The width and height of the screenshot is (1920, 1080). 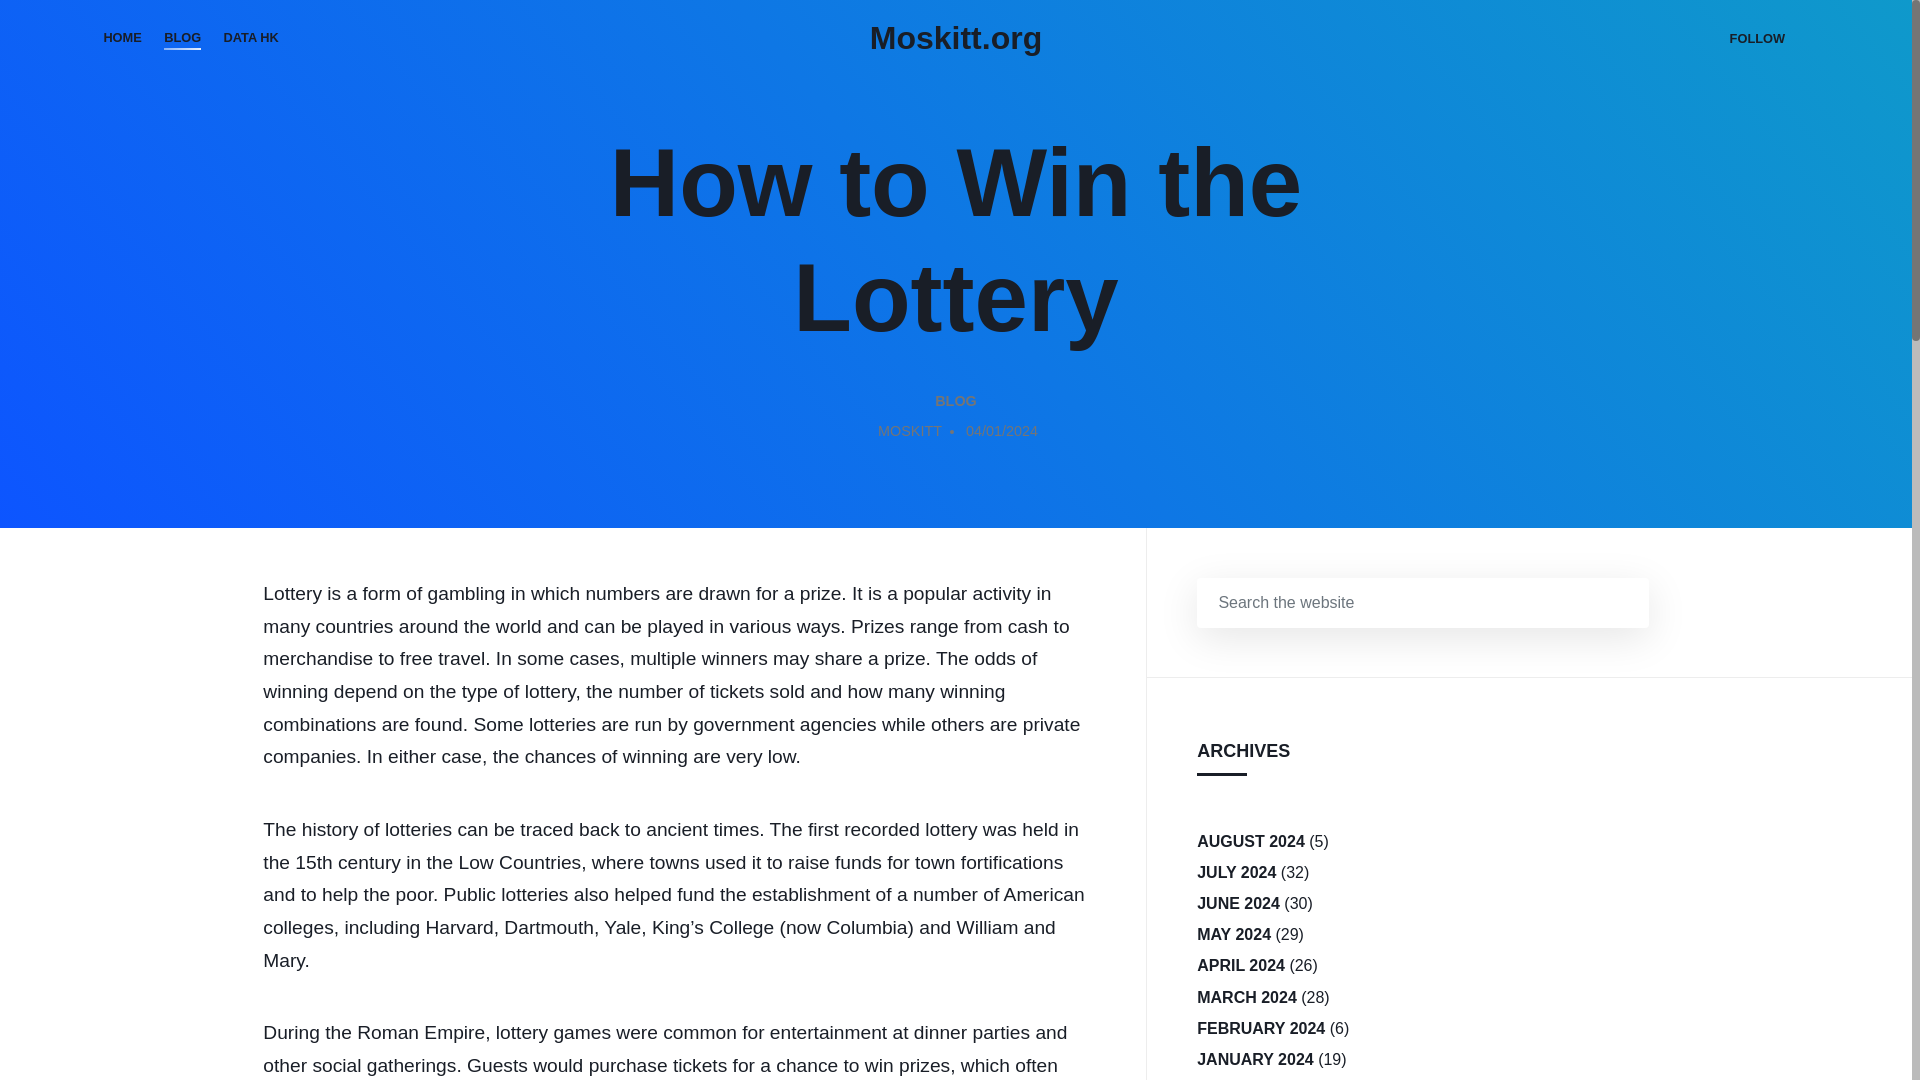 I want to click on APRIL 2024, so click(x=1240, y=965).